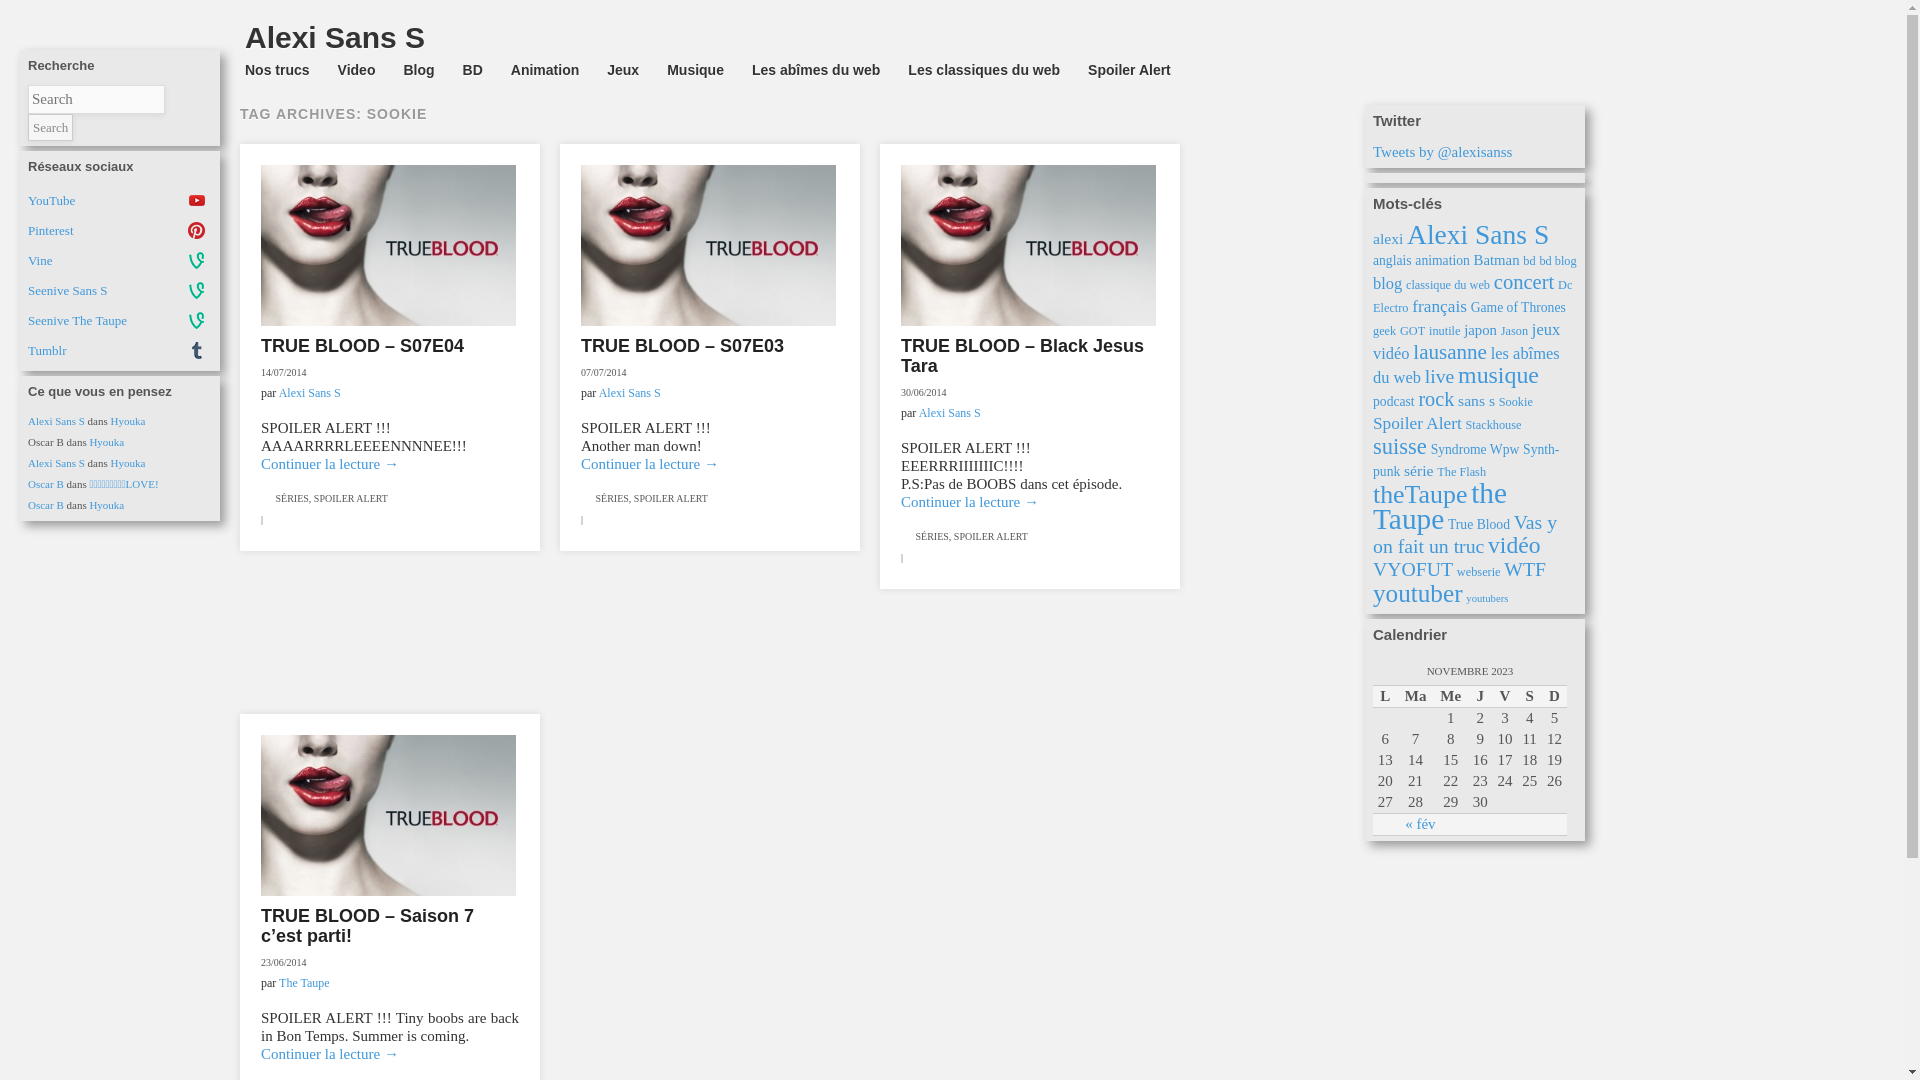 The height and width of the screenshot is (1080, 1920). What do you see at coordinates (120, 201) in the screenshot?
I see `YouTube` at bounding box center [120, 201].